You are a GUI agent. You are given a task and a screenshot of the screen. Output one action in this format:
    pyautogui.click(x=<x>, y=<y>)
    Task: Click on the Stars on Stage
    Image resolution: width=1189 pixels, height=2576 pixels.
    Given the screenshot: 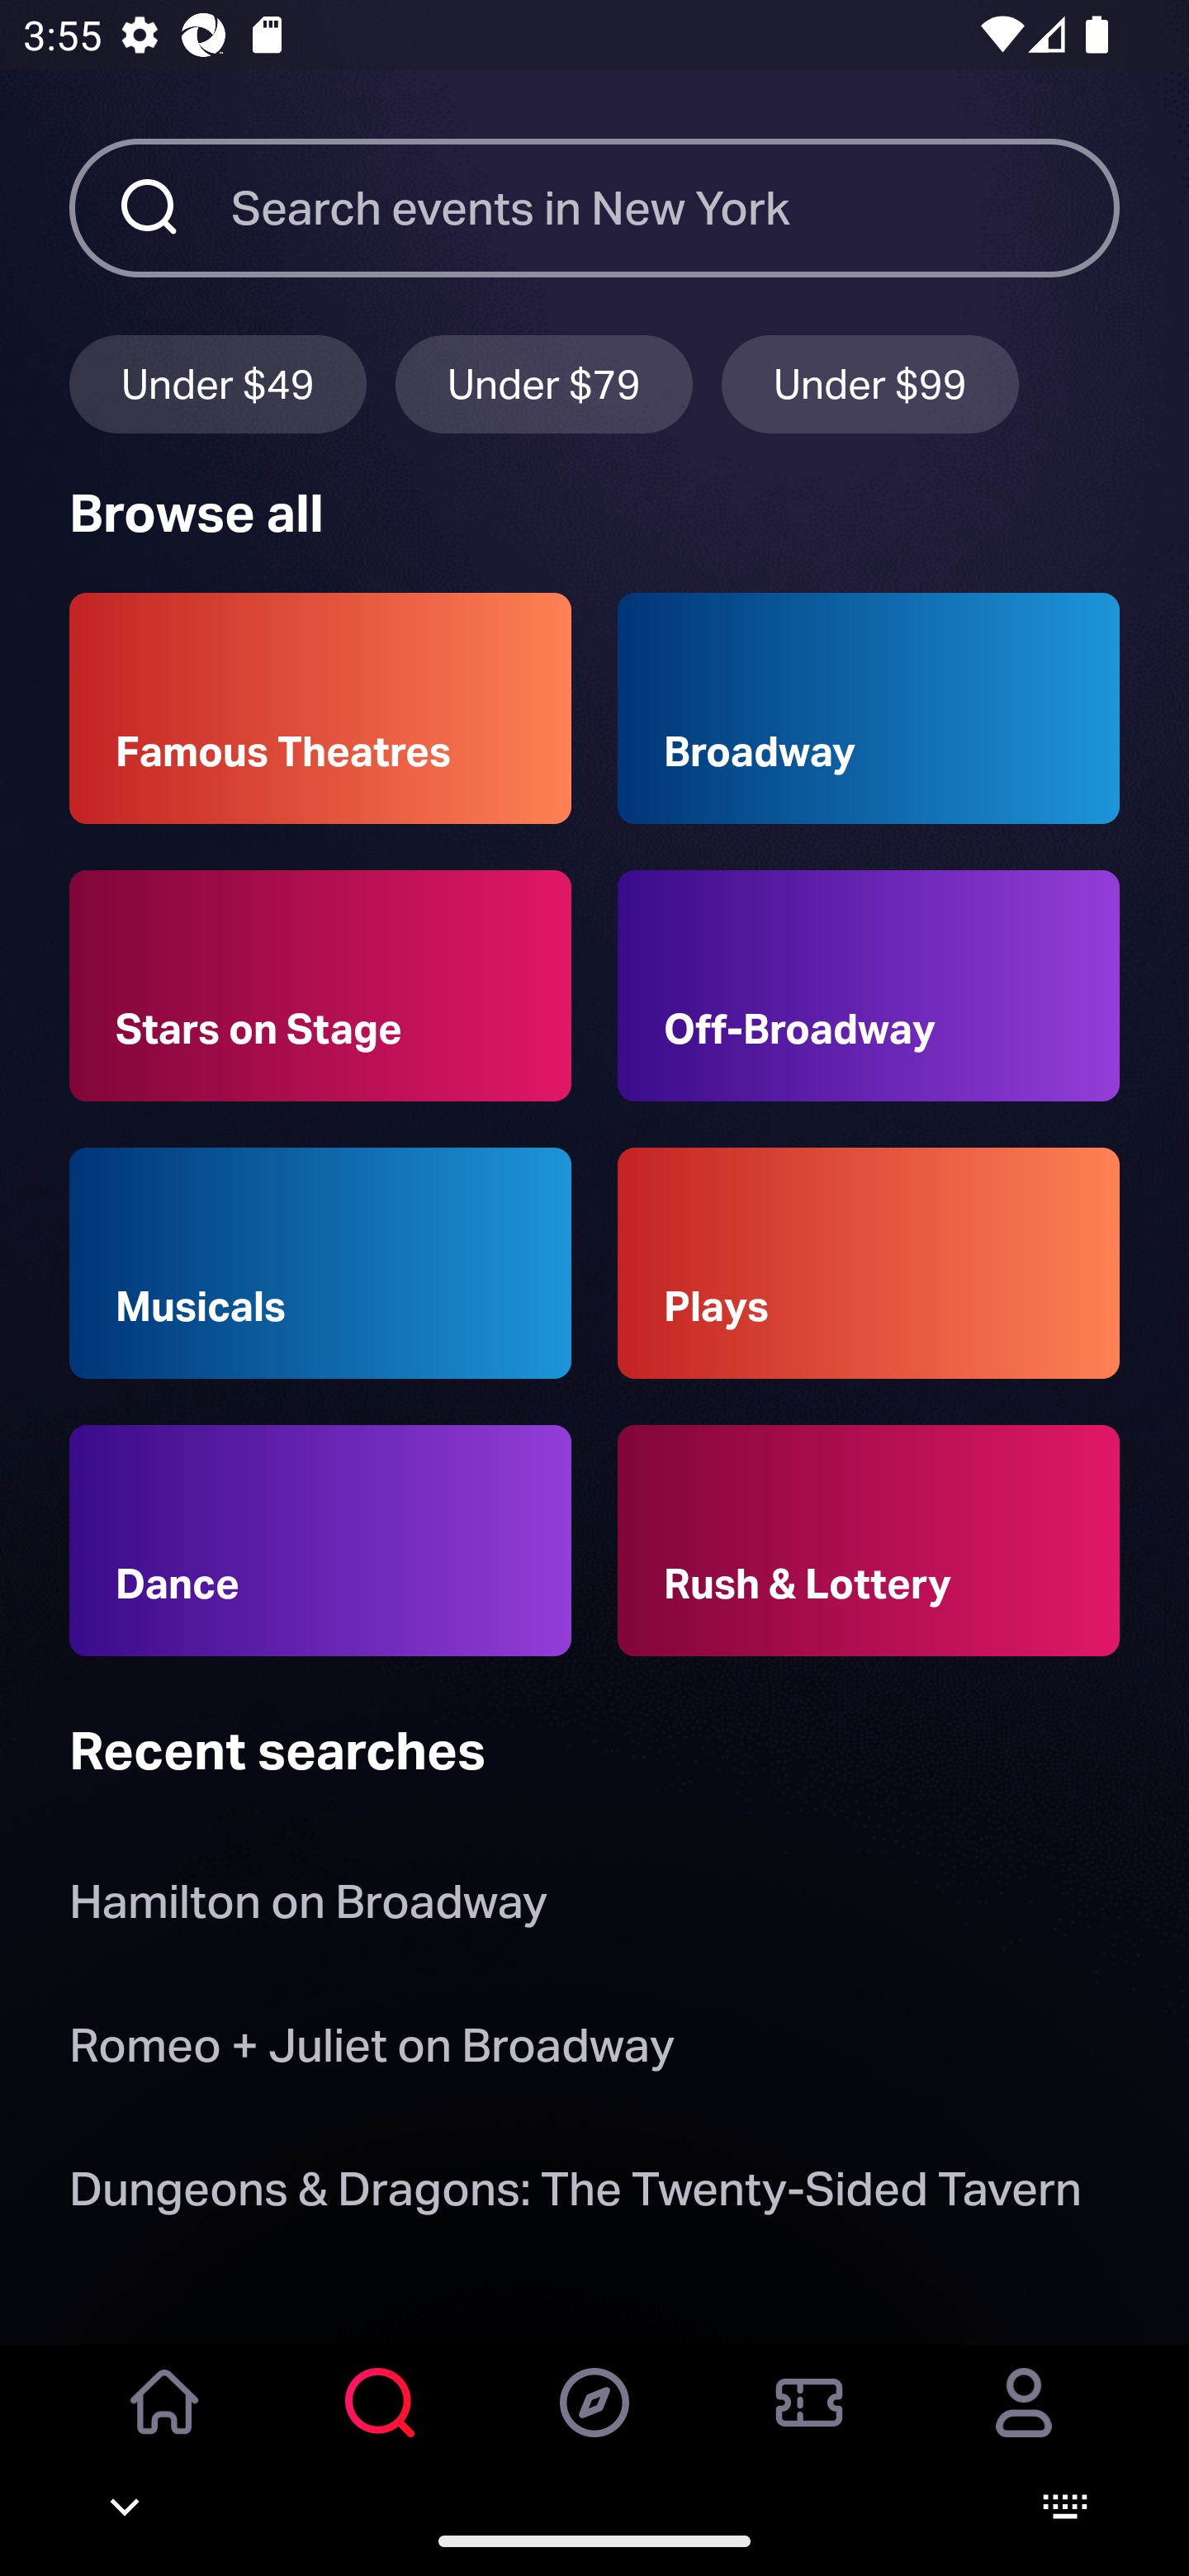 What is the action you would take?
    pyautogui.click(x=320, y=986)
    